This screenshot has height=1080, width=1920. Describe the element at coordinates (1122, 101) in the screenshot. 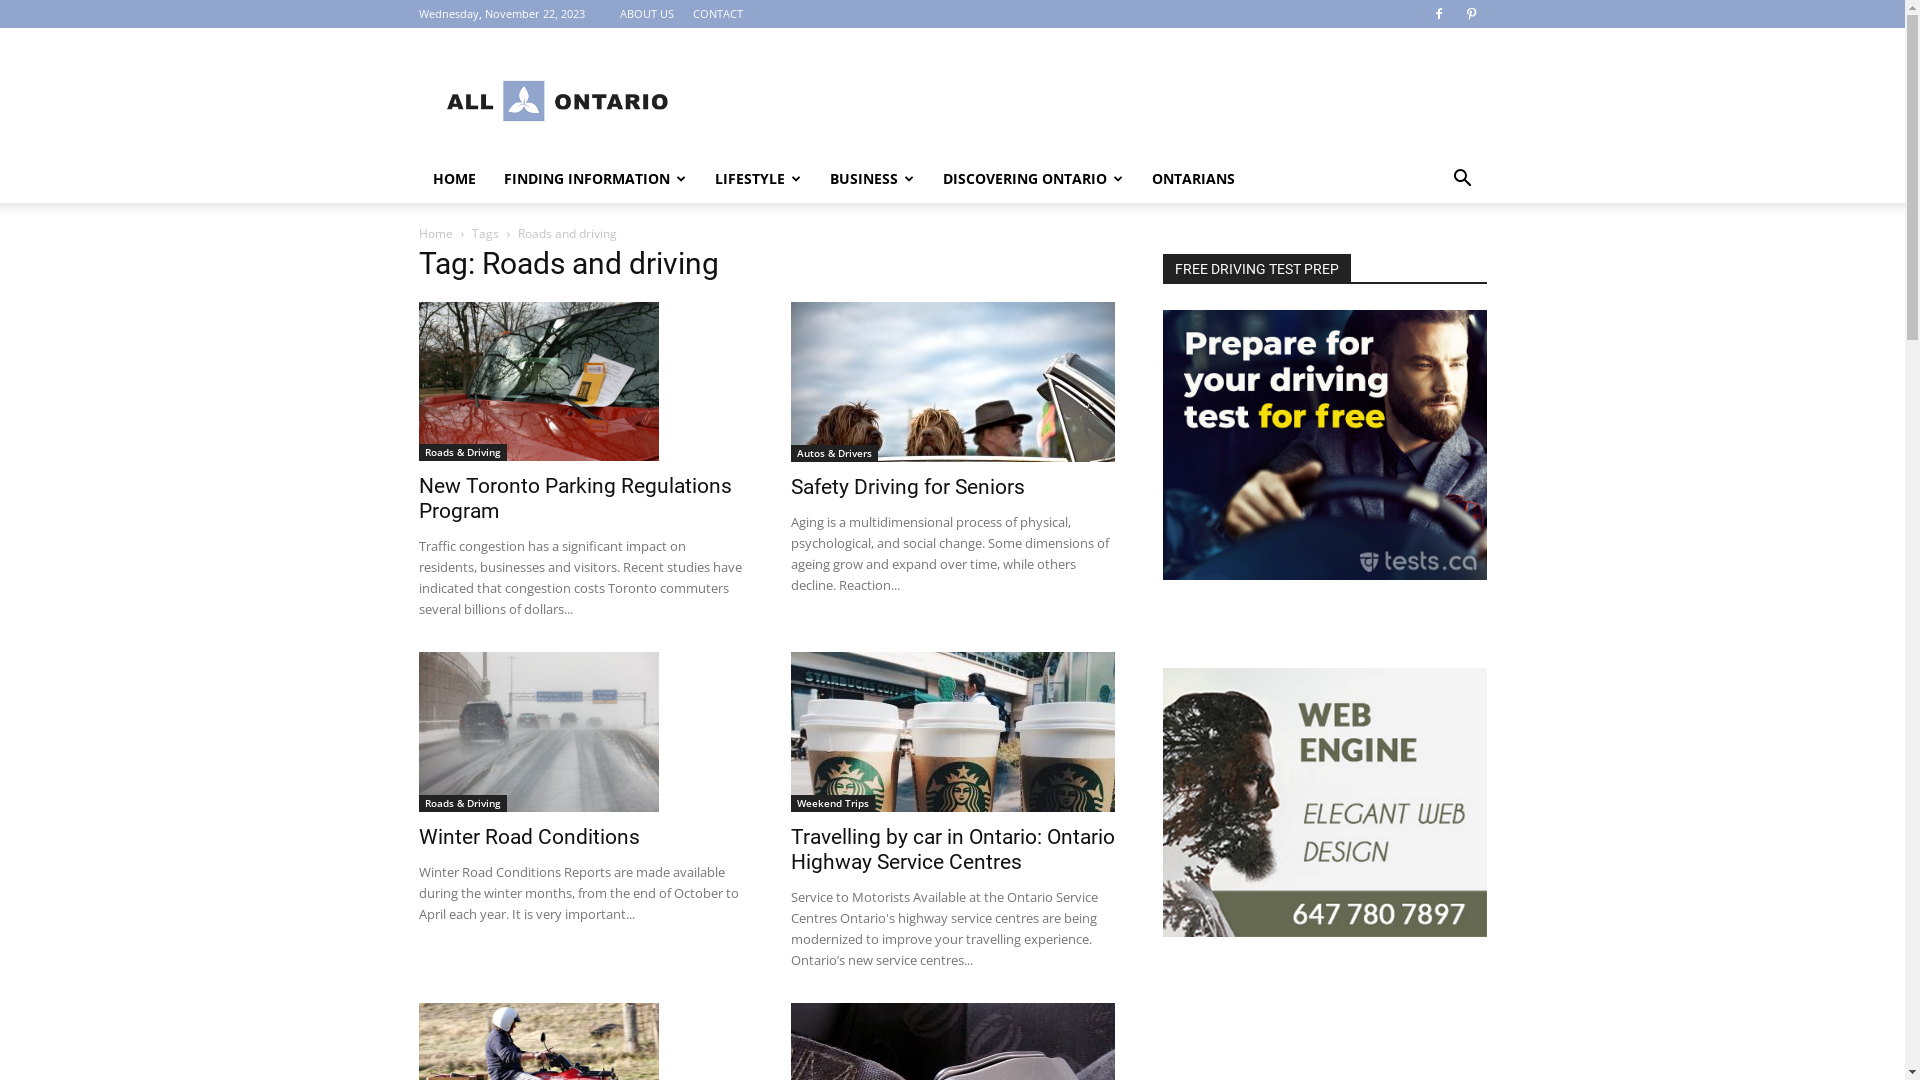

I see `Advertisement` at that location.